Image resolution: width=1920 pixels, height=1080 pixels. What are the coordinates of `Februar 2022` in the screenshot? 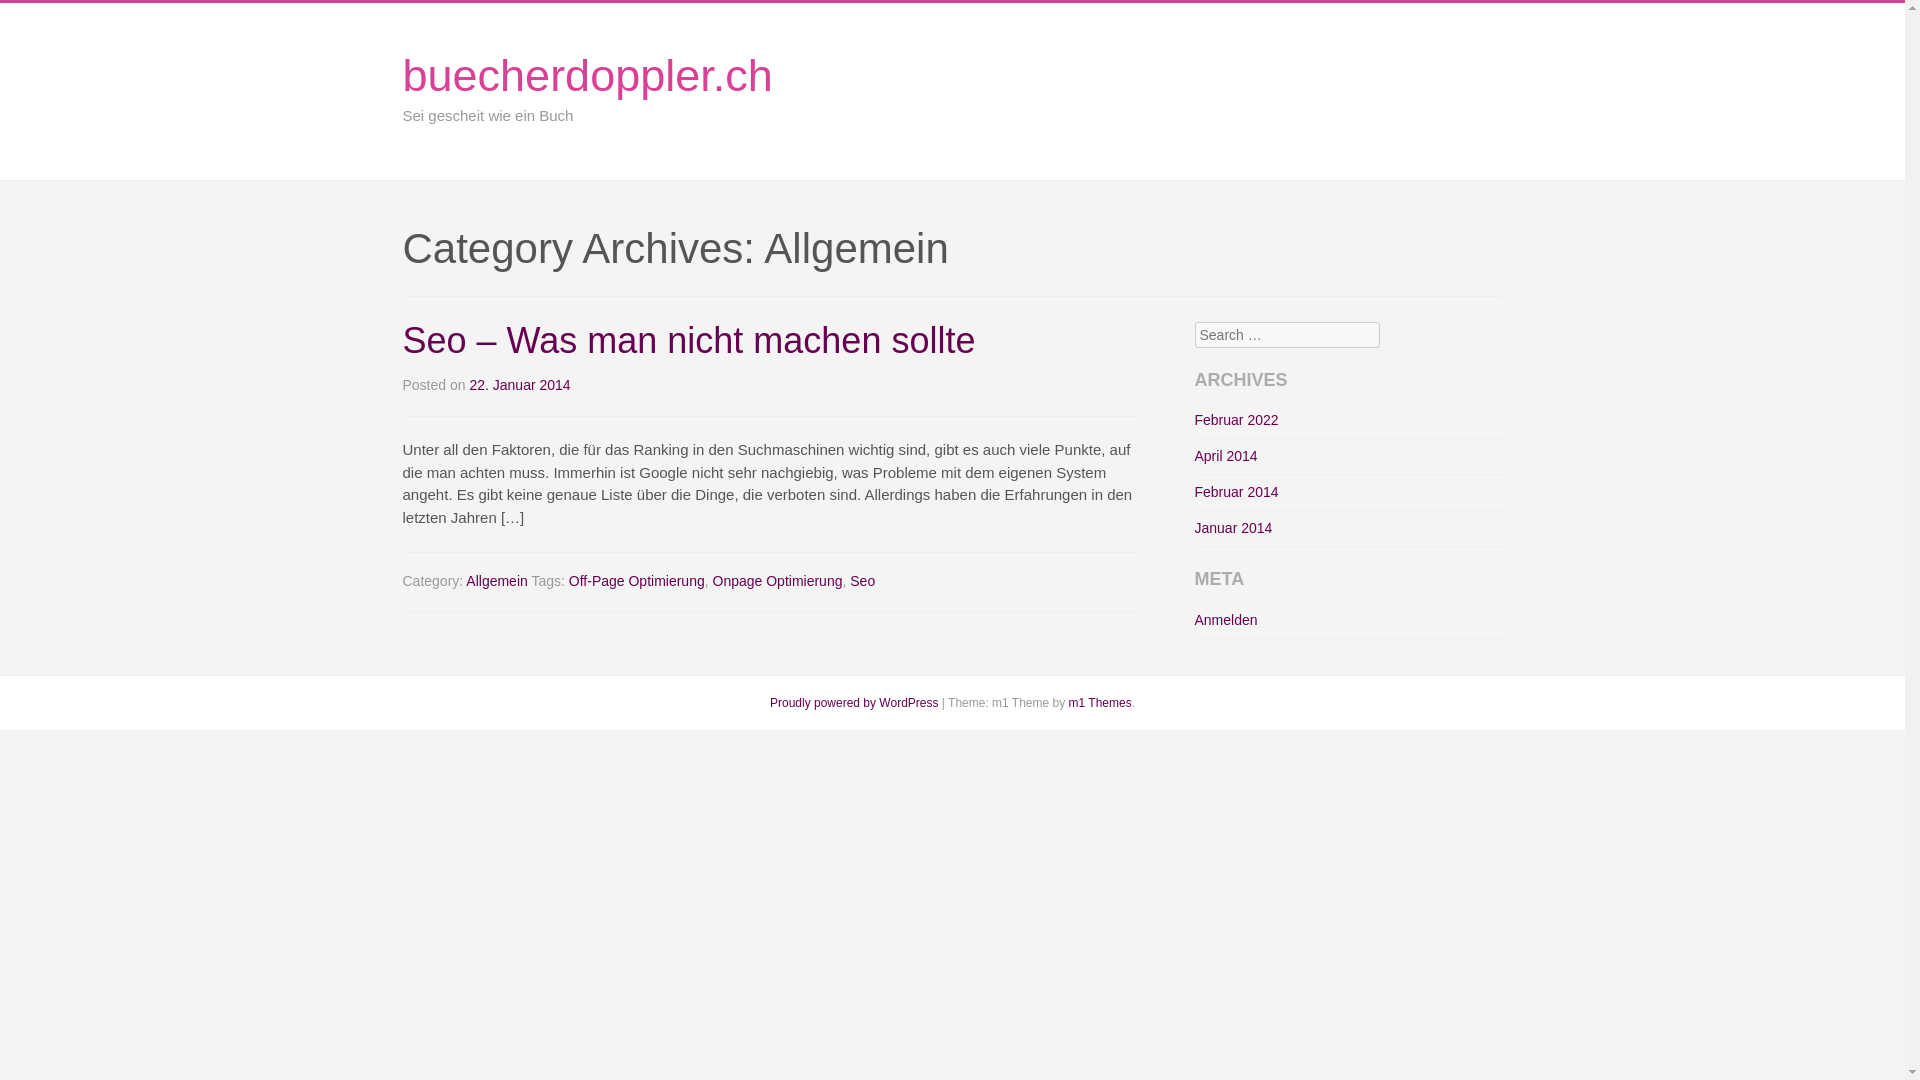 It's located at (1236, 420).